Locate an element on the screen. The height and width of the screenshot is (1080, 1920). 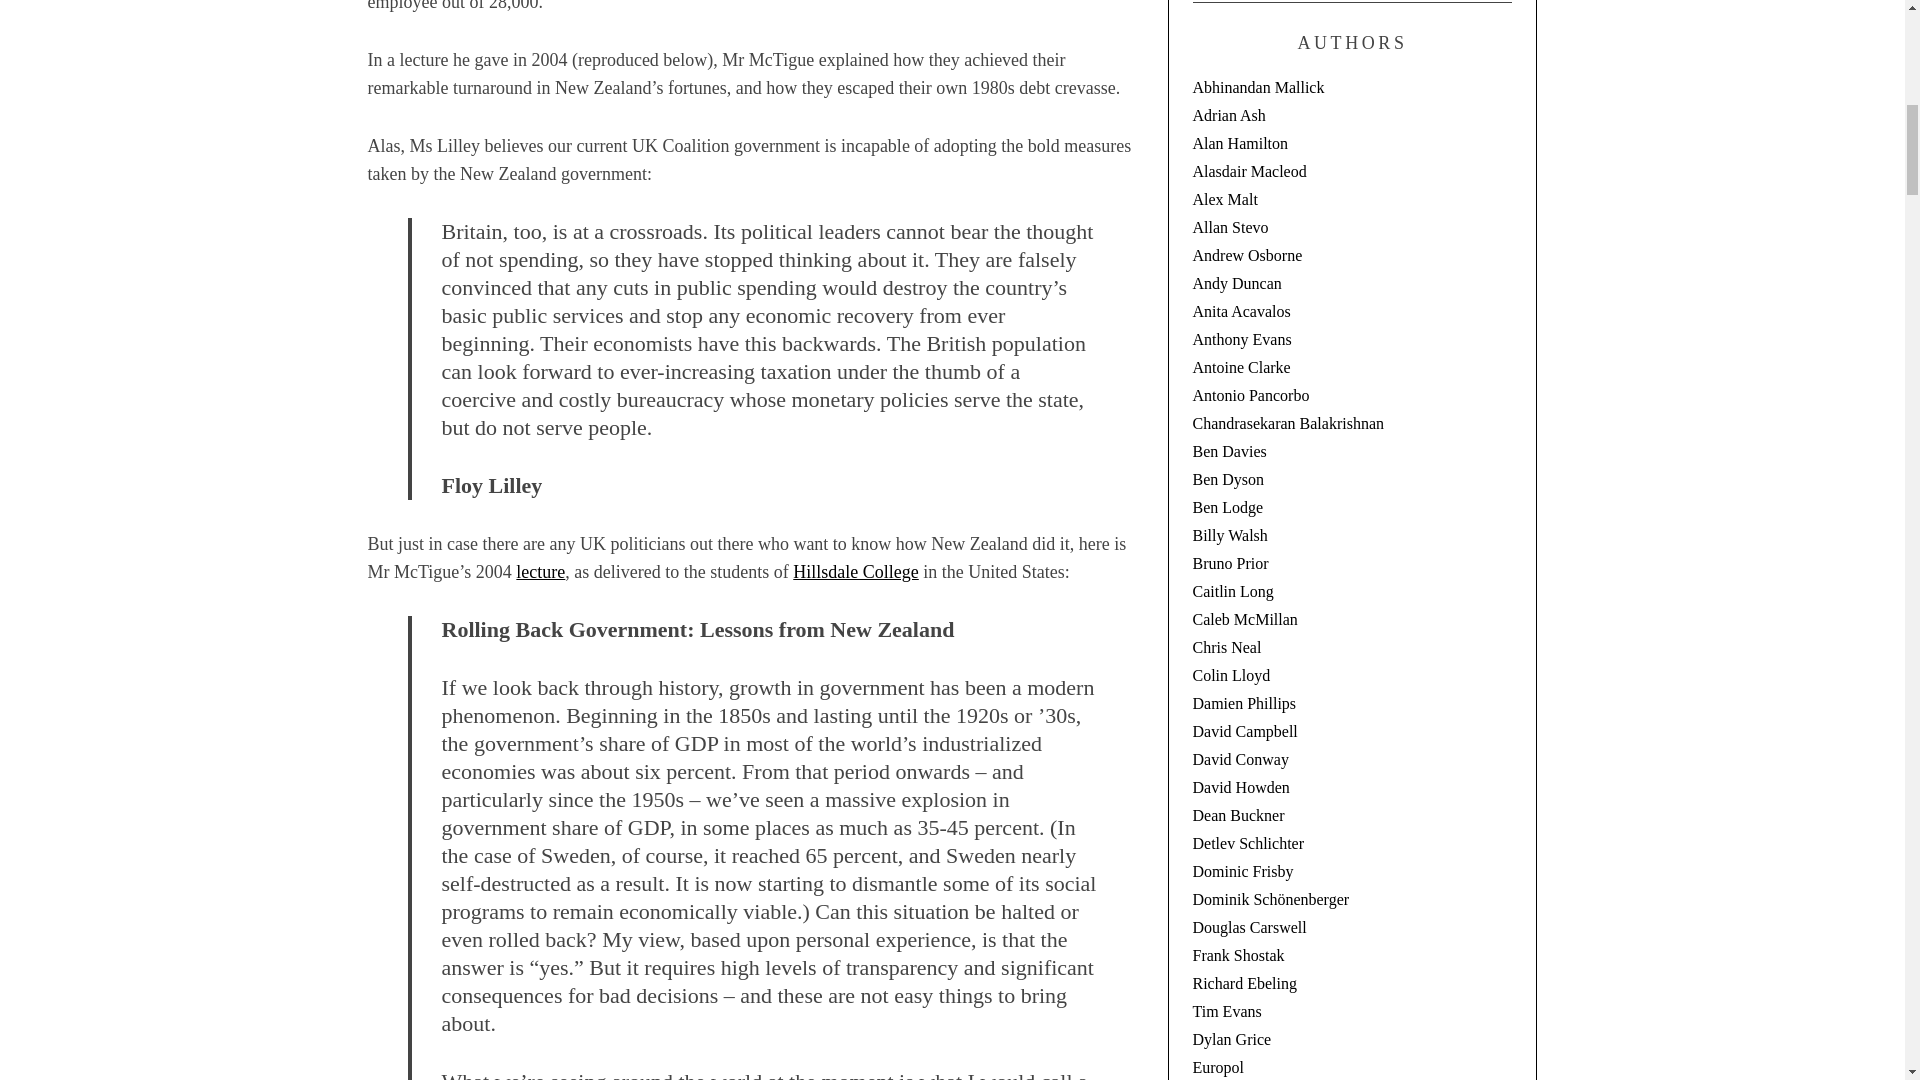
lecture is located at coordinates (540, 572).